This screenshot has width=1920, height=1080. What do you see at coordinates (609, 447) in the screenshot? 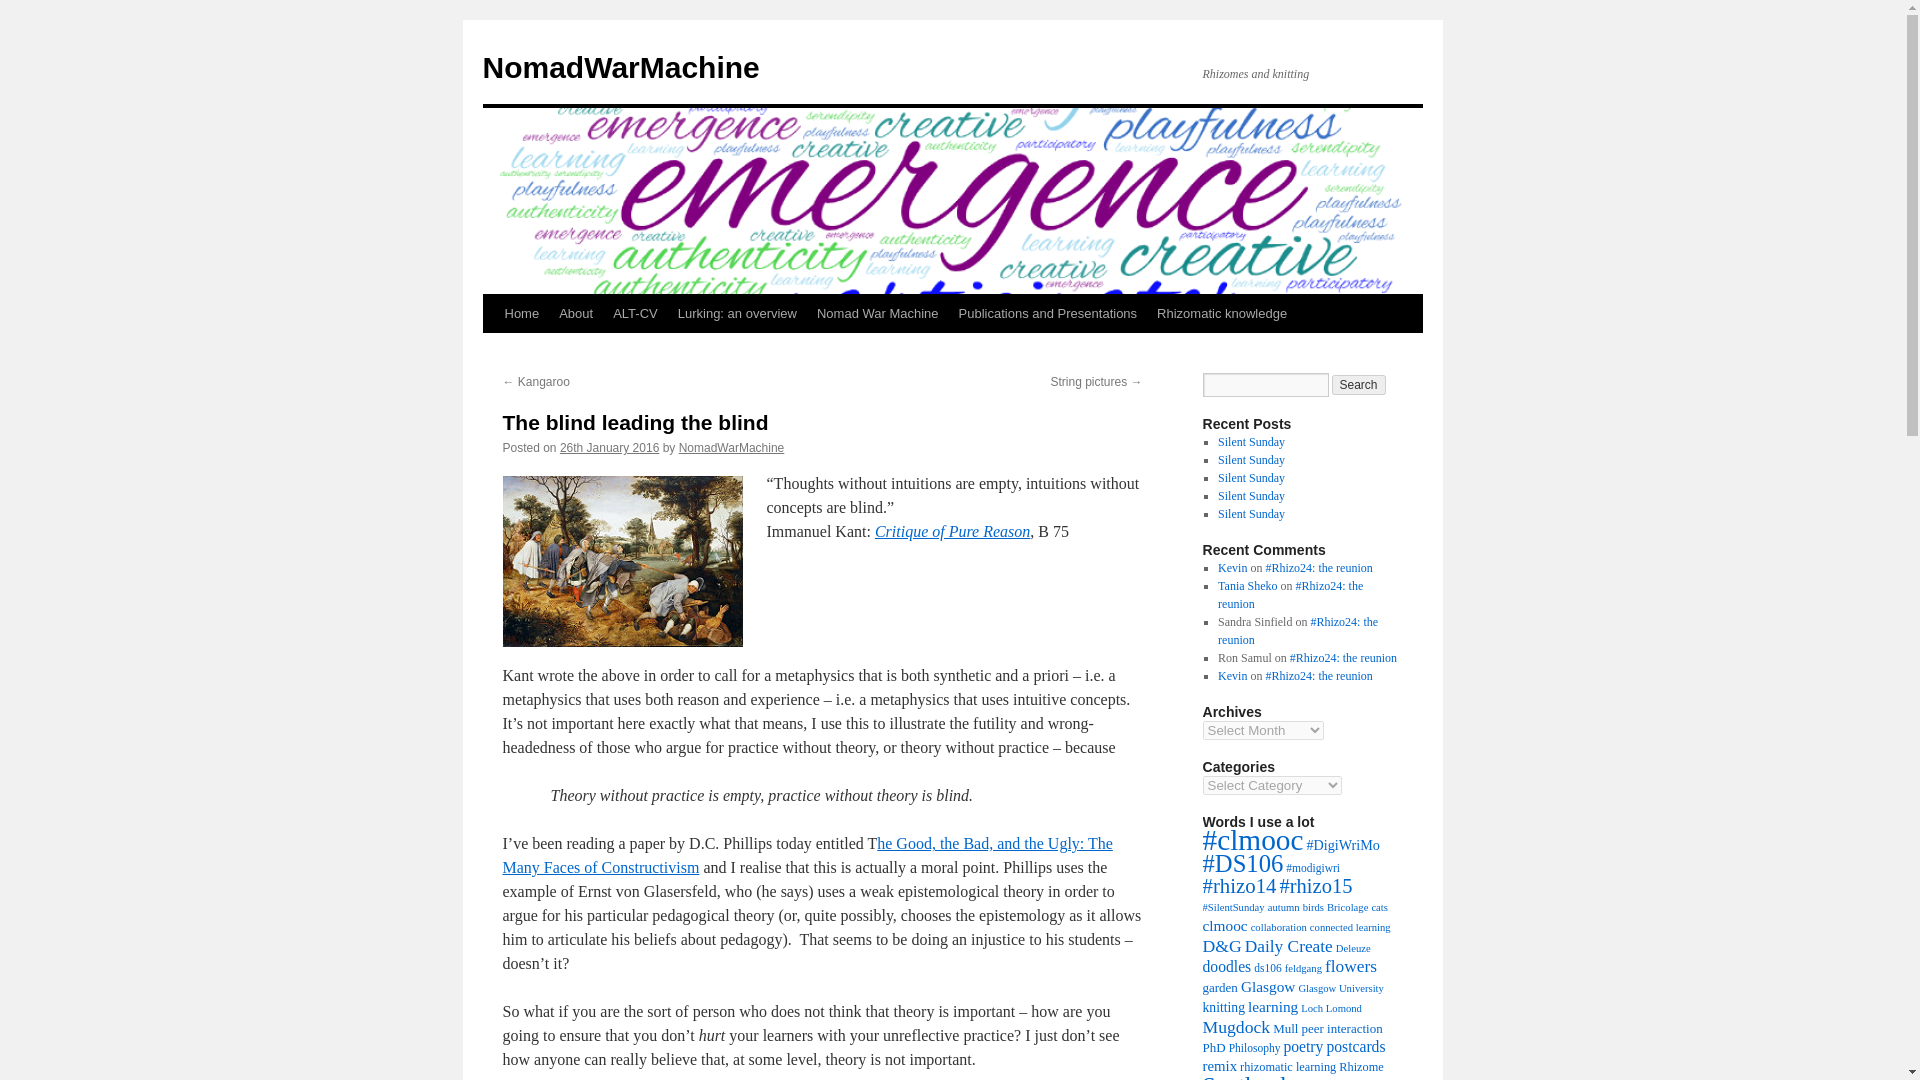
I see `7:40 pm` at bounding box center [609, 447].